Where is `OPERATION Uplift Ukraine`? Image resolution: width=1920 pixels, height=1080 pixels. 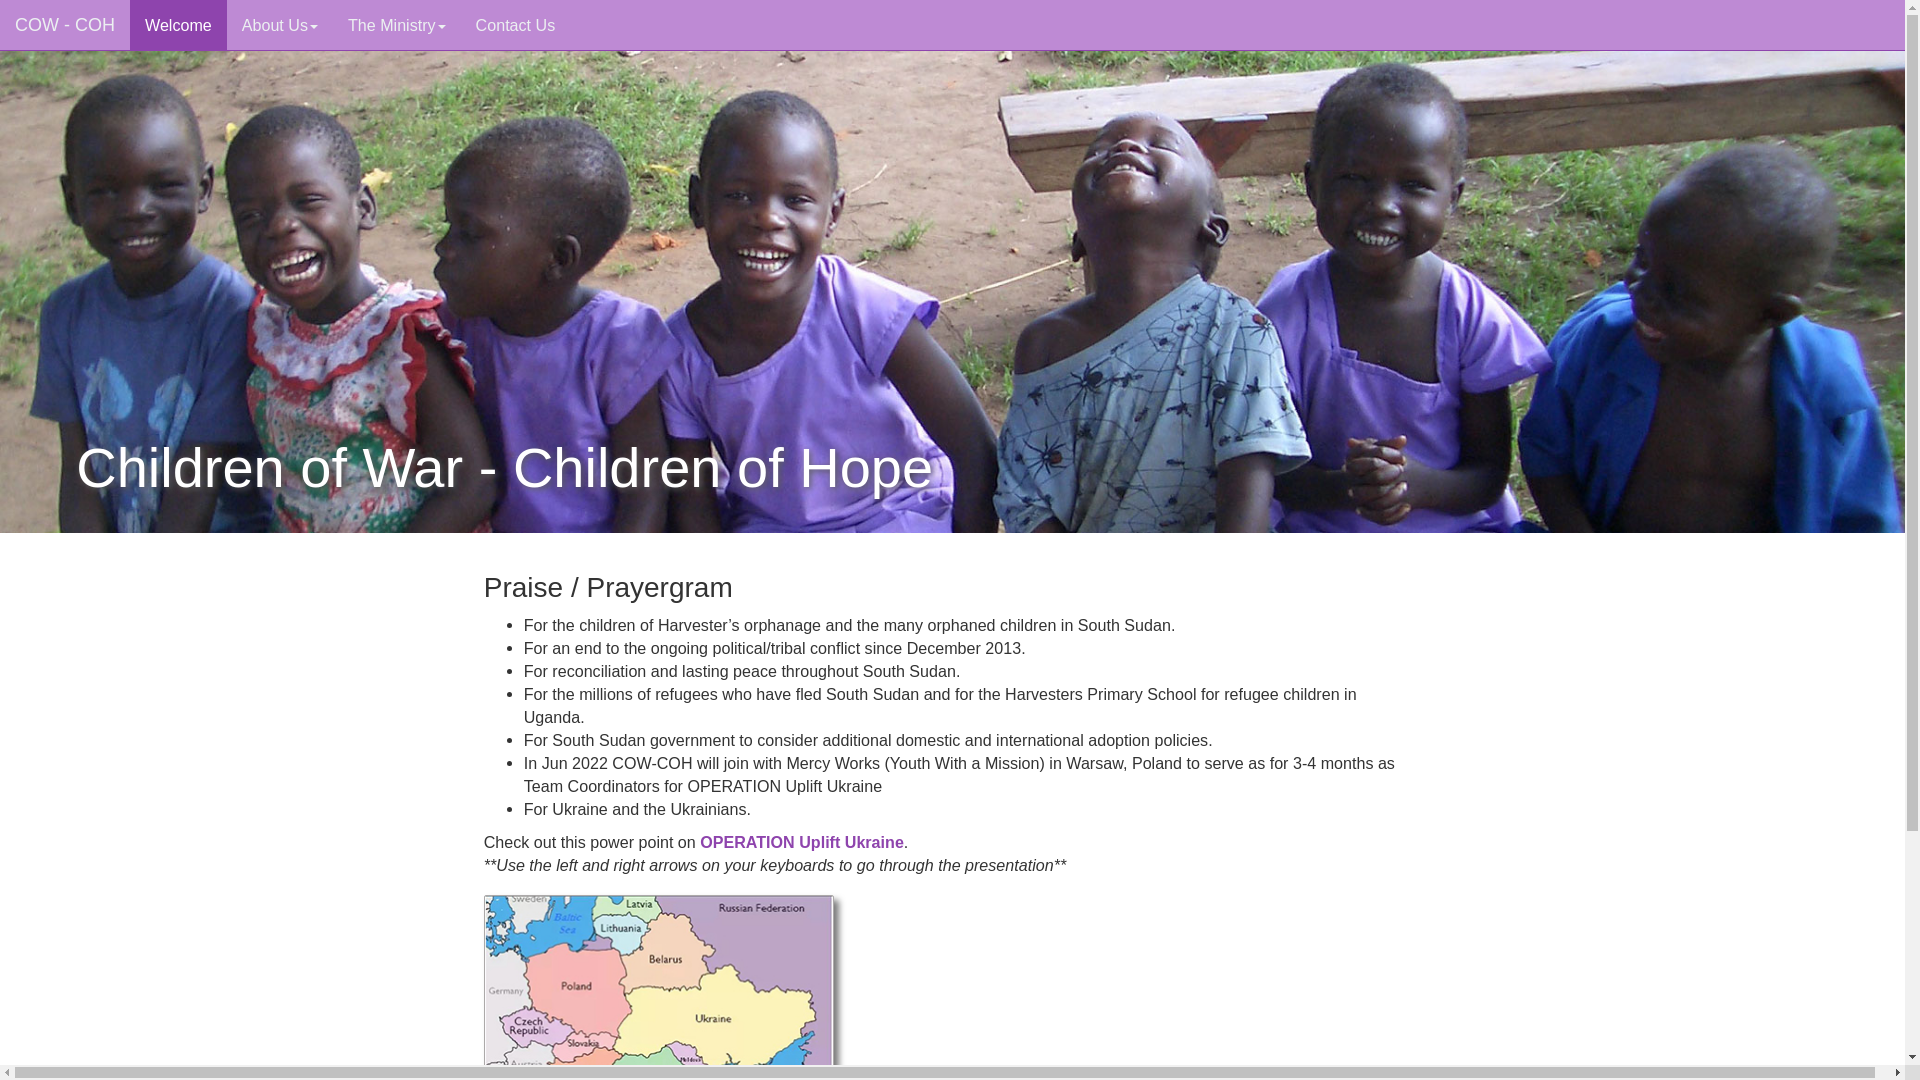 OPERATION Uplift Ukraine is located at coordinates (802, 842).